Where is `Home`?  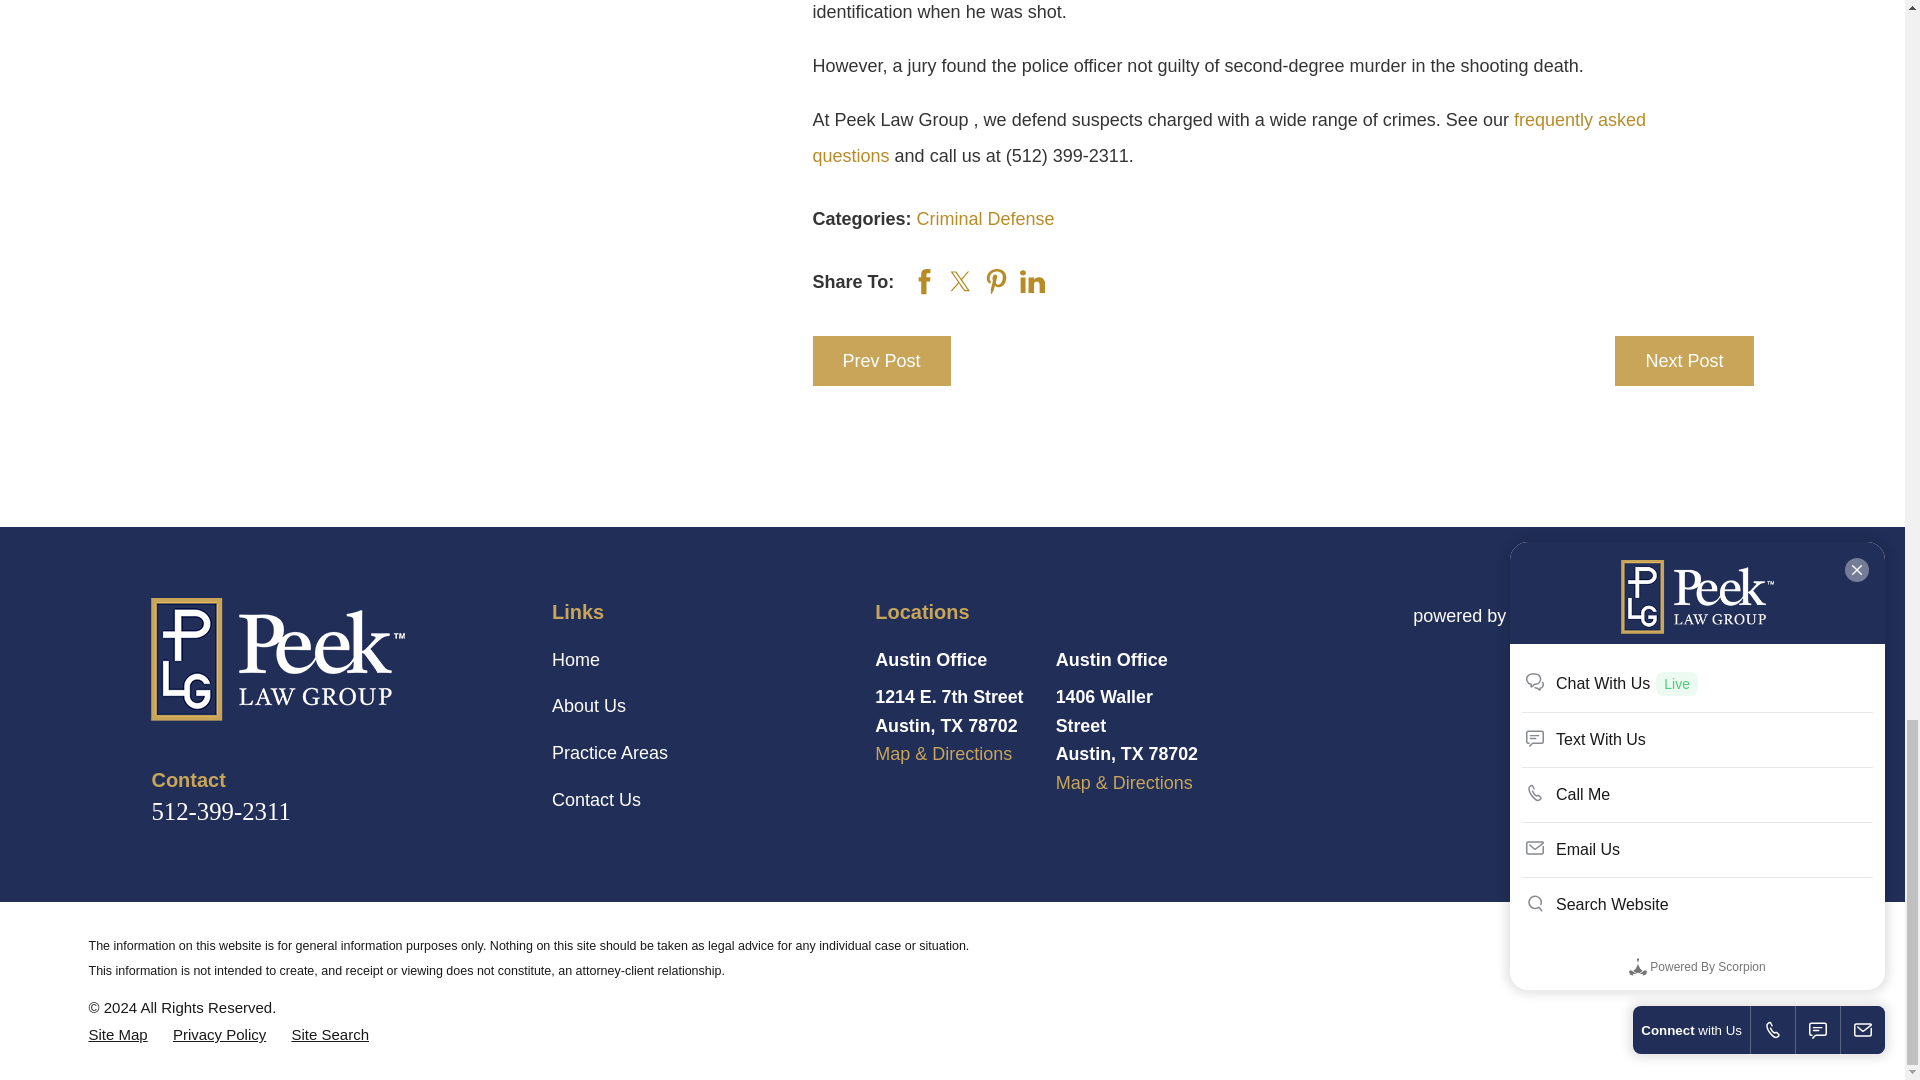
Home is located at coordinates (328, 660).